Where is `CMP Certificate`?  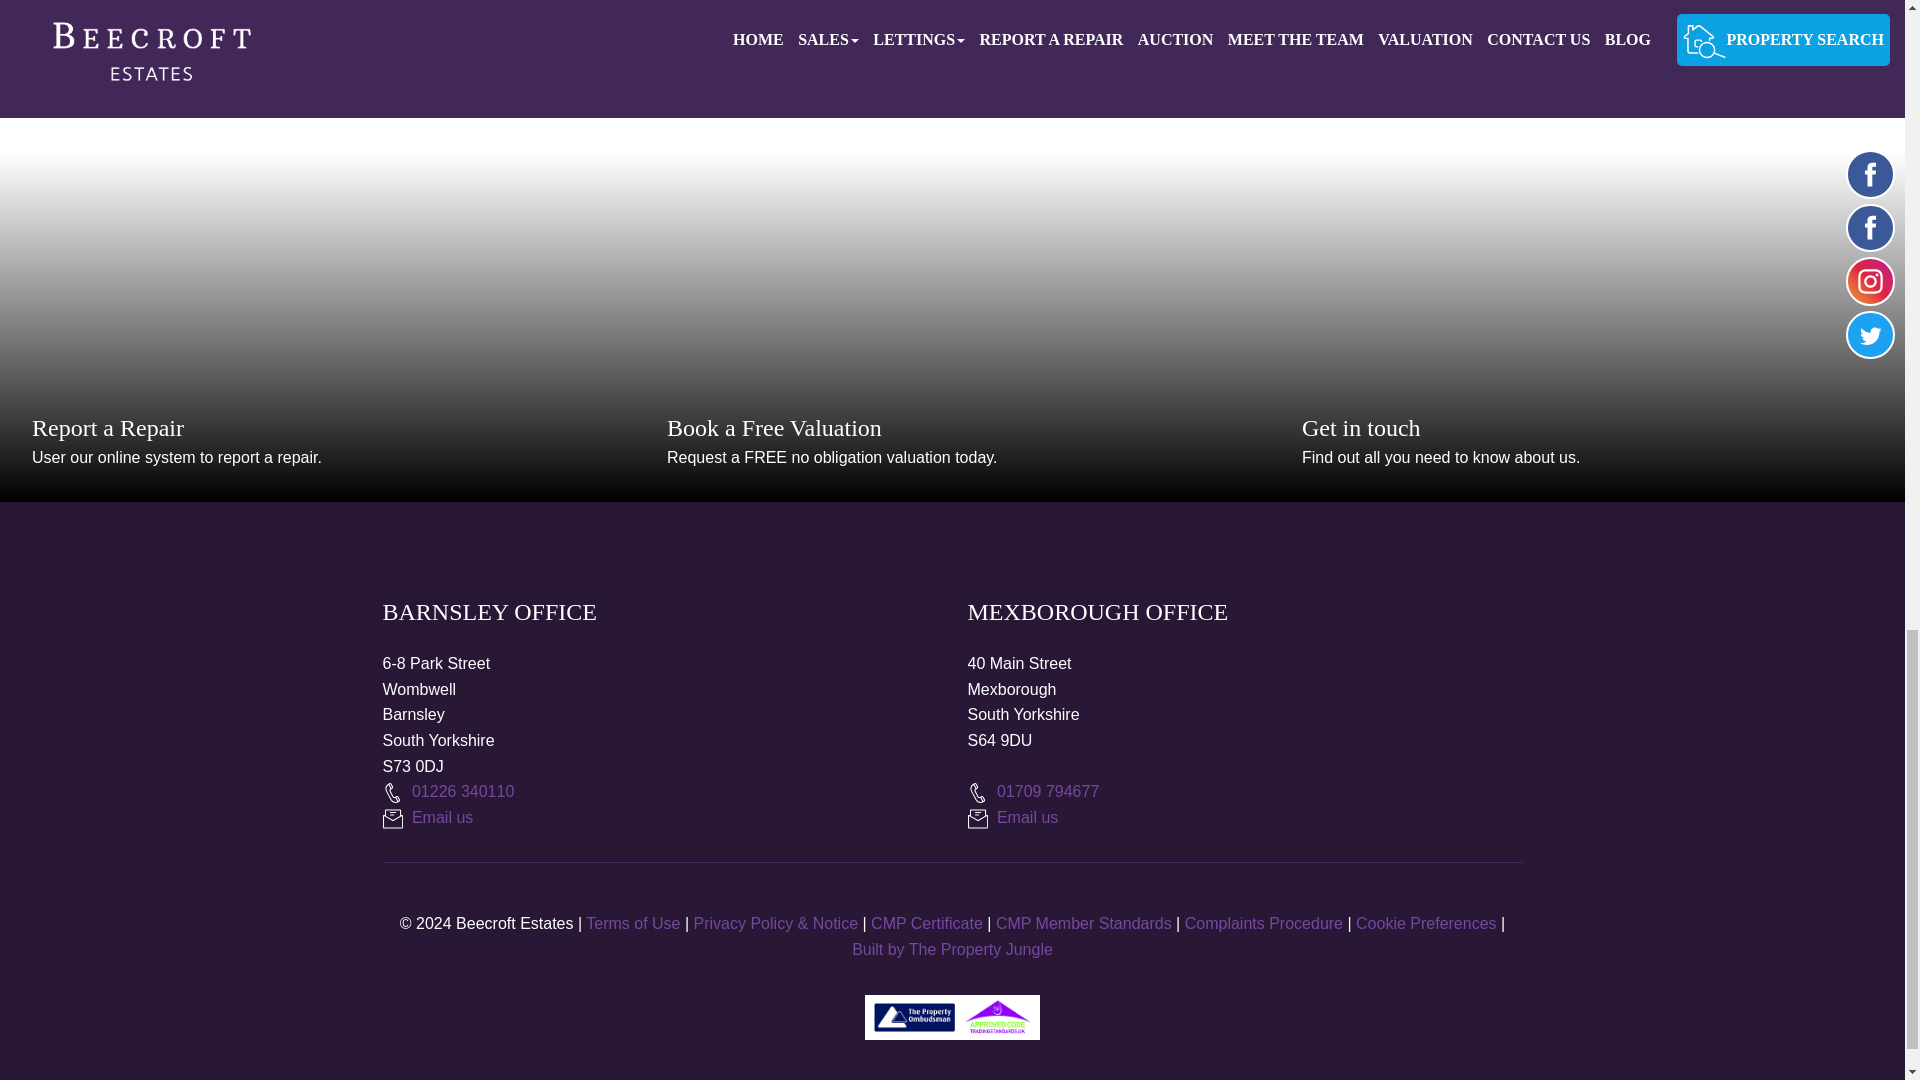 CMP Certificate is located at coordinates (427, 817).